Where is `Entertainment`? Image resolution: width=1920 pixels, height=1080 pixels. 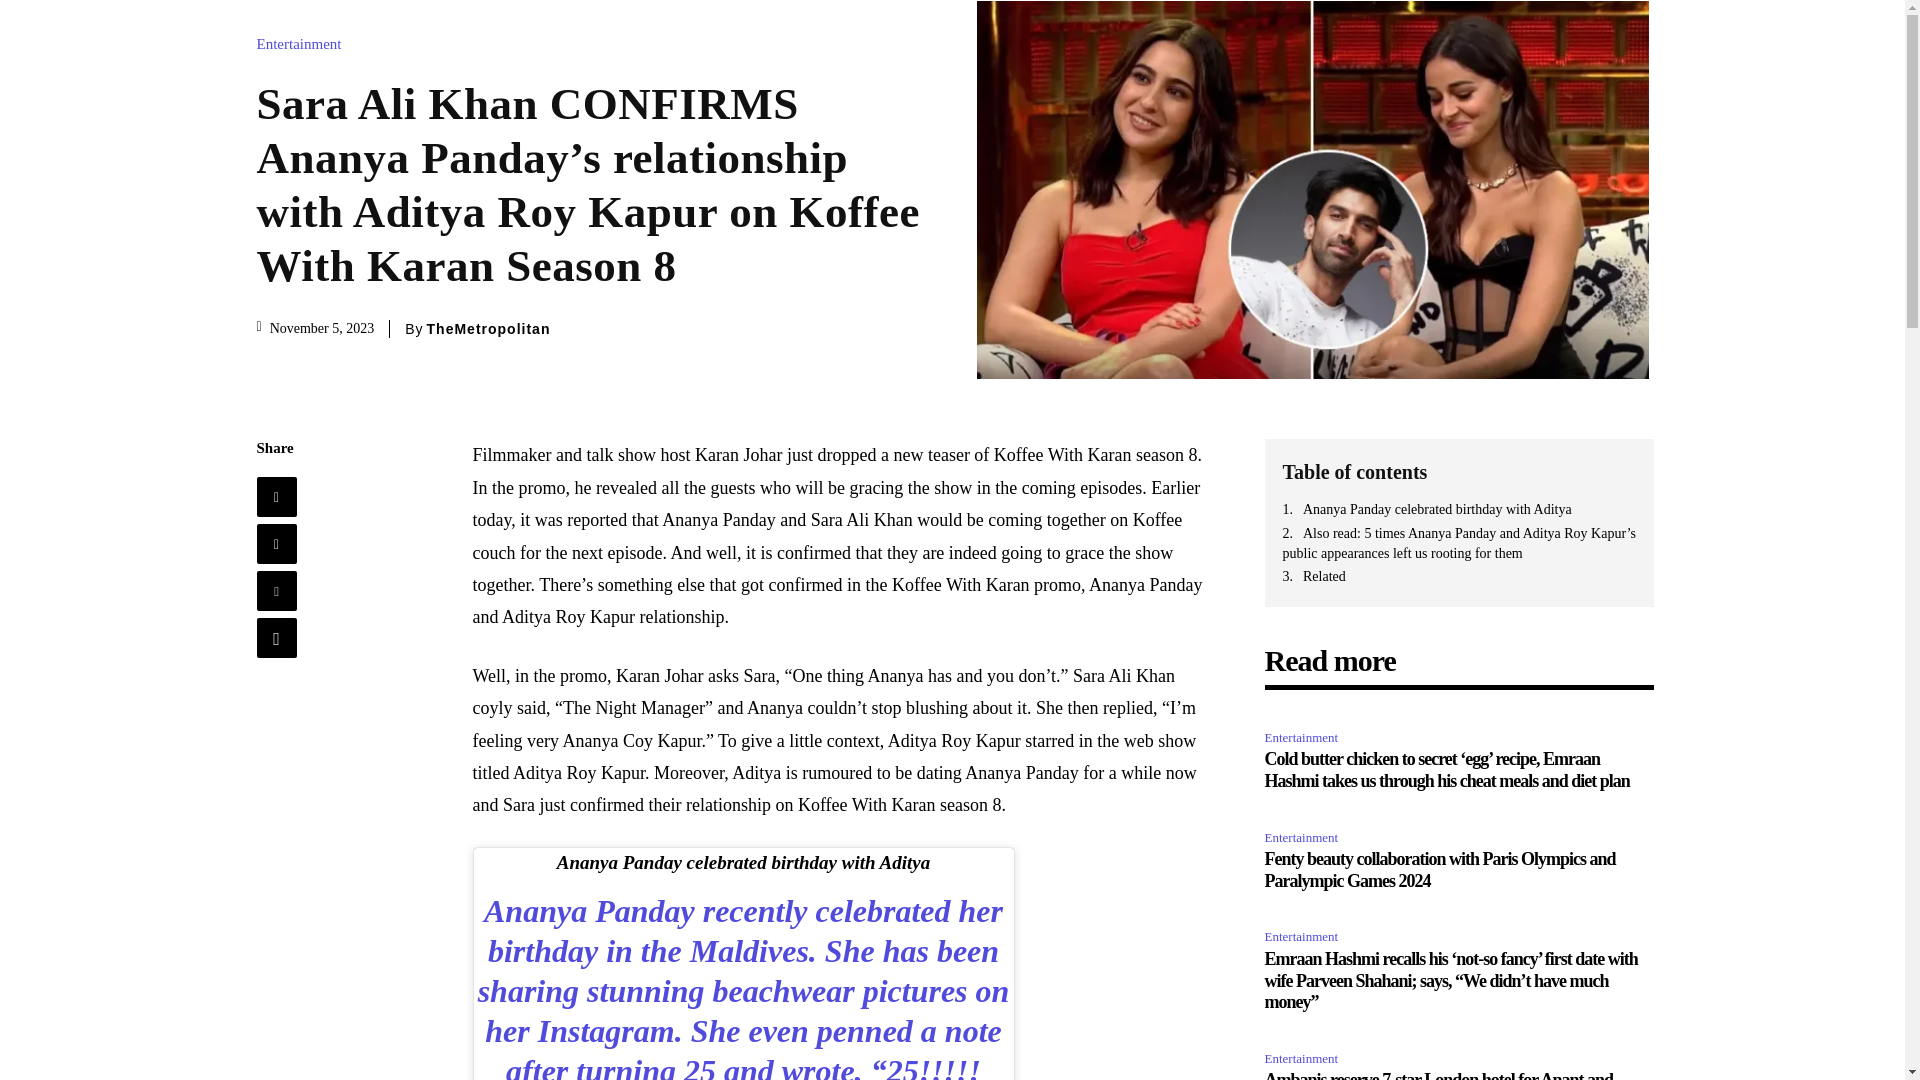 Entertainment is located at coordinates (303, 44).